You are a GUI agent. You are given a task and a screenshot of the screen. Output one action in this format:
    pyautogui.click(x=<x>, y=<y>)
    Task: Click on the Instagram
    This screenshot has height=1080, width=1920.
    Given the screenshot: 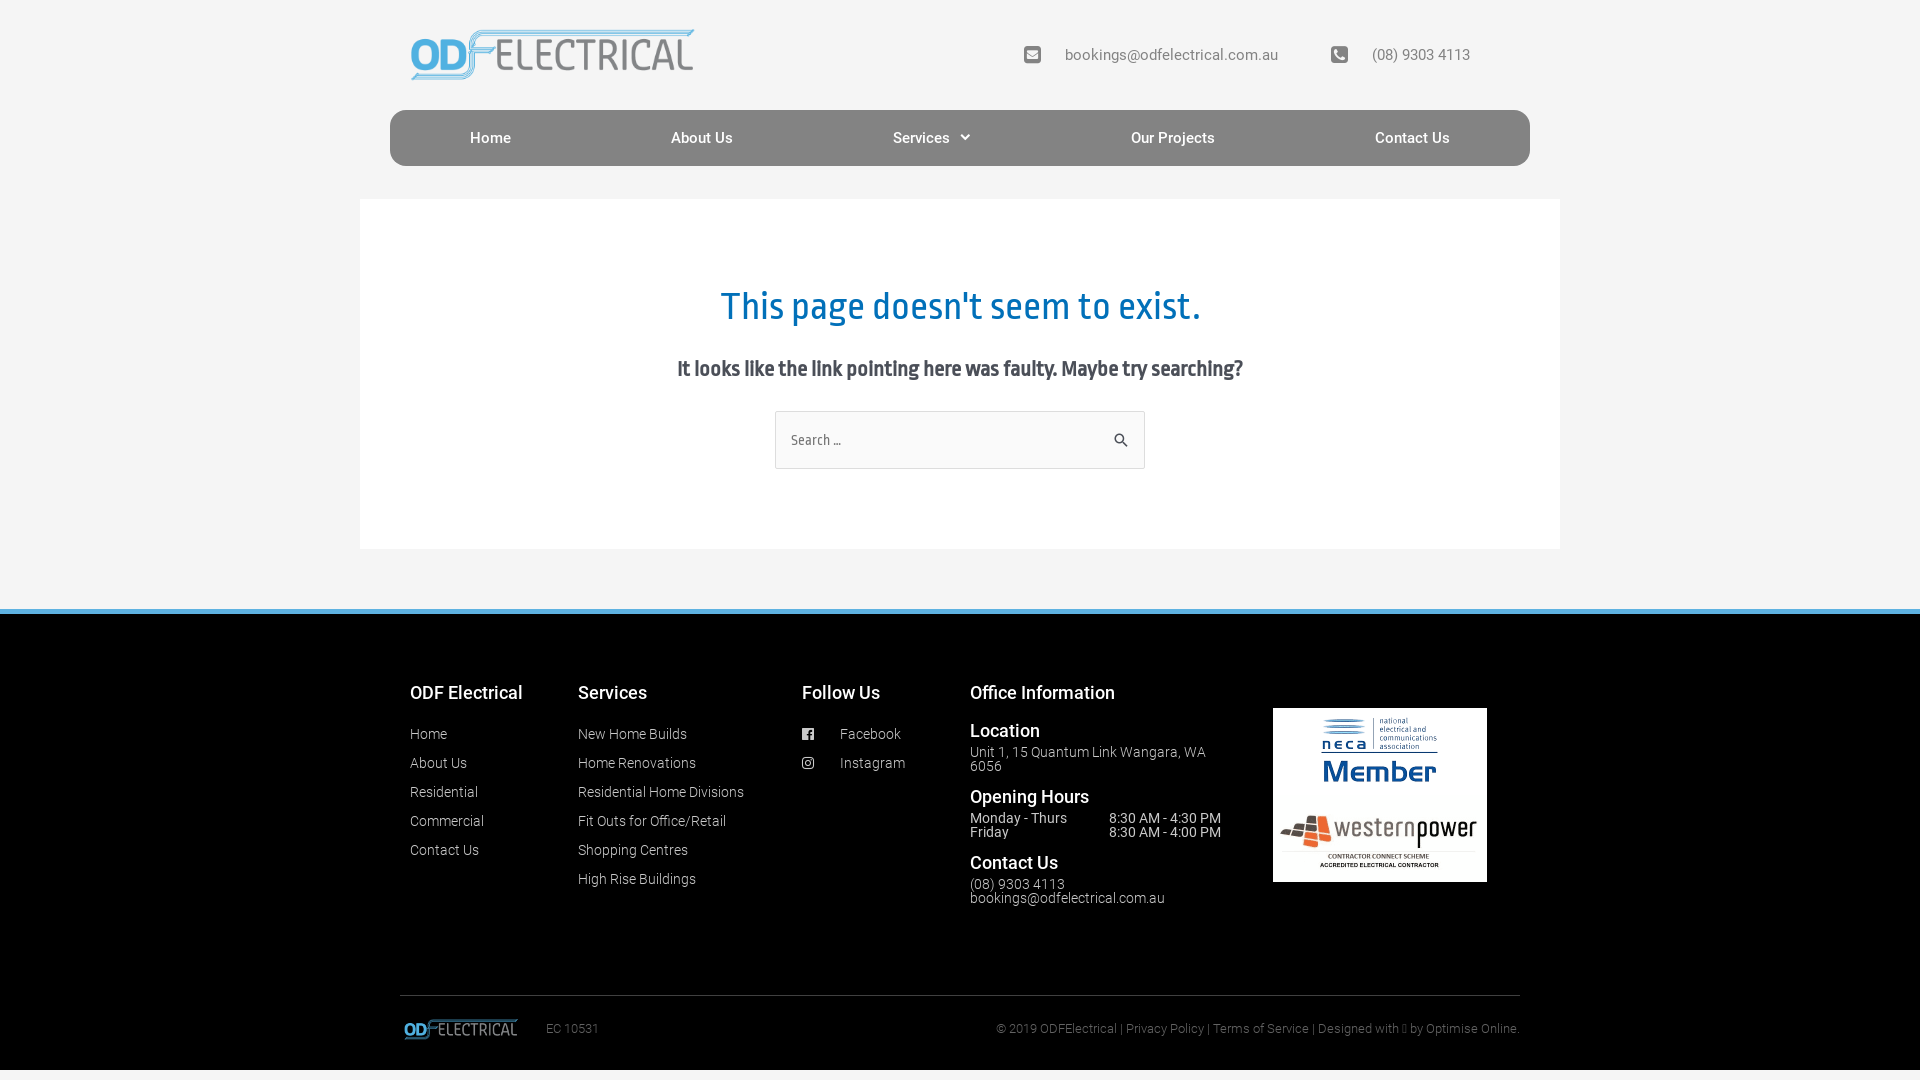 What is the action you would take?
    pyautogui.click(x=876, y=763)
    